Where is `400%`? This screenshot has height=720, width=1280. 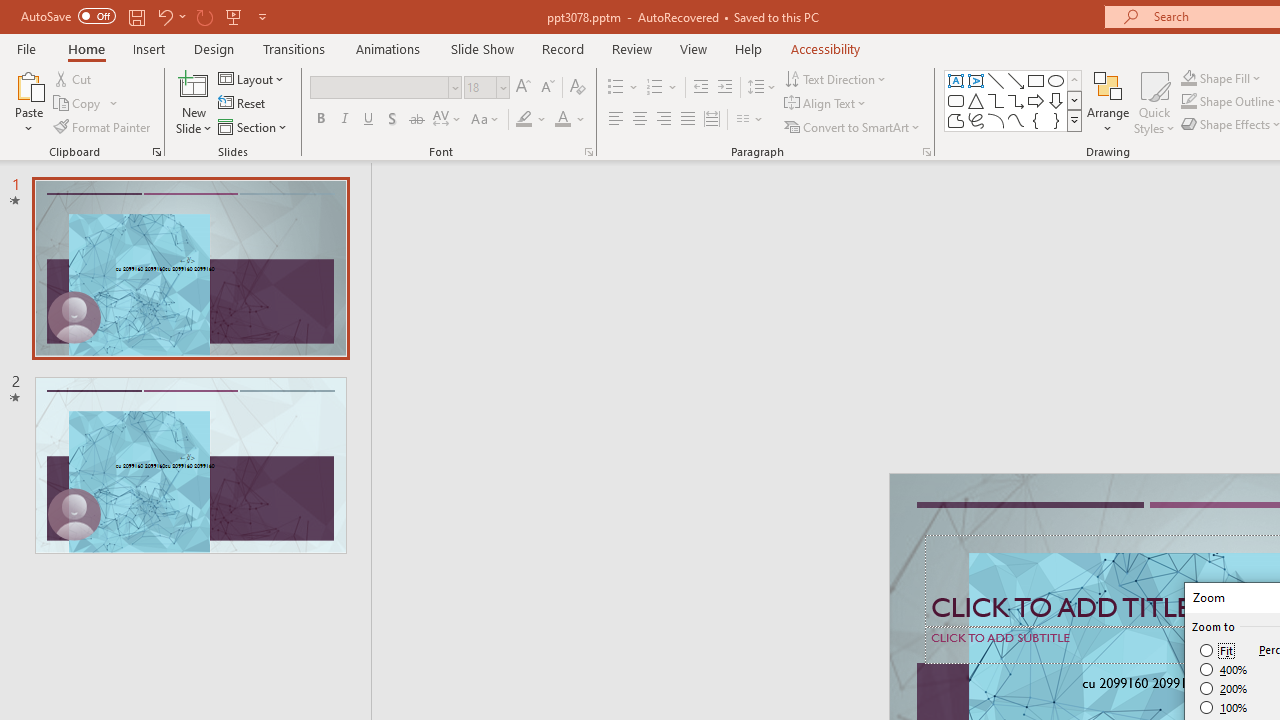 400% is located at coordinates (1224, 670).